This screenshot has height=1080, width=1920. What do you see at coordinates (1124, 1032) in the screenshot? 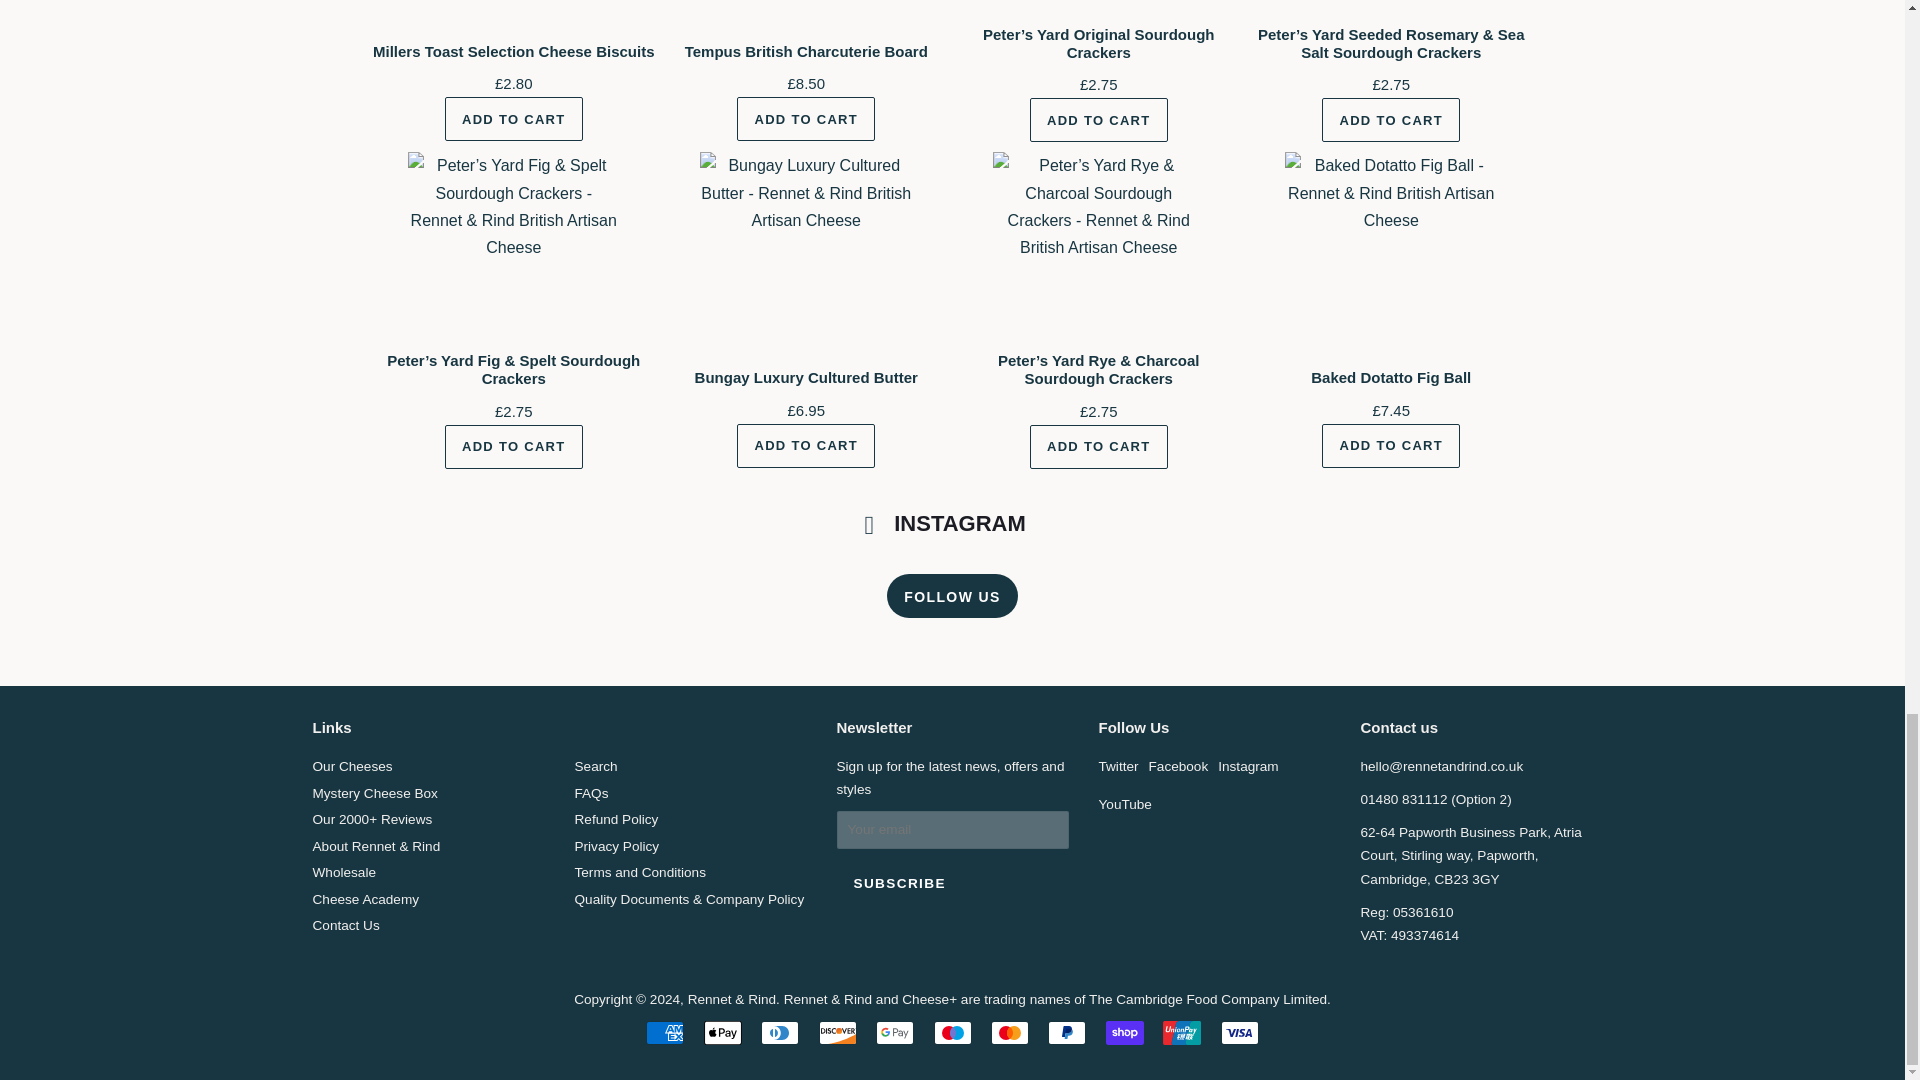
I see `Shop Pay` at bounding box center [1124, 1032].